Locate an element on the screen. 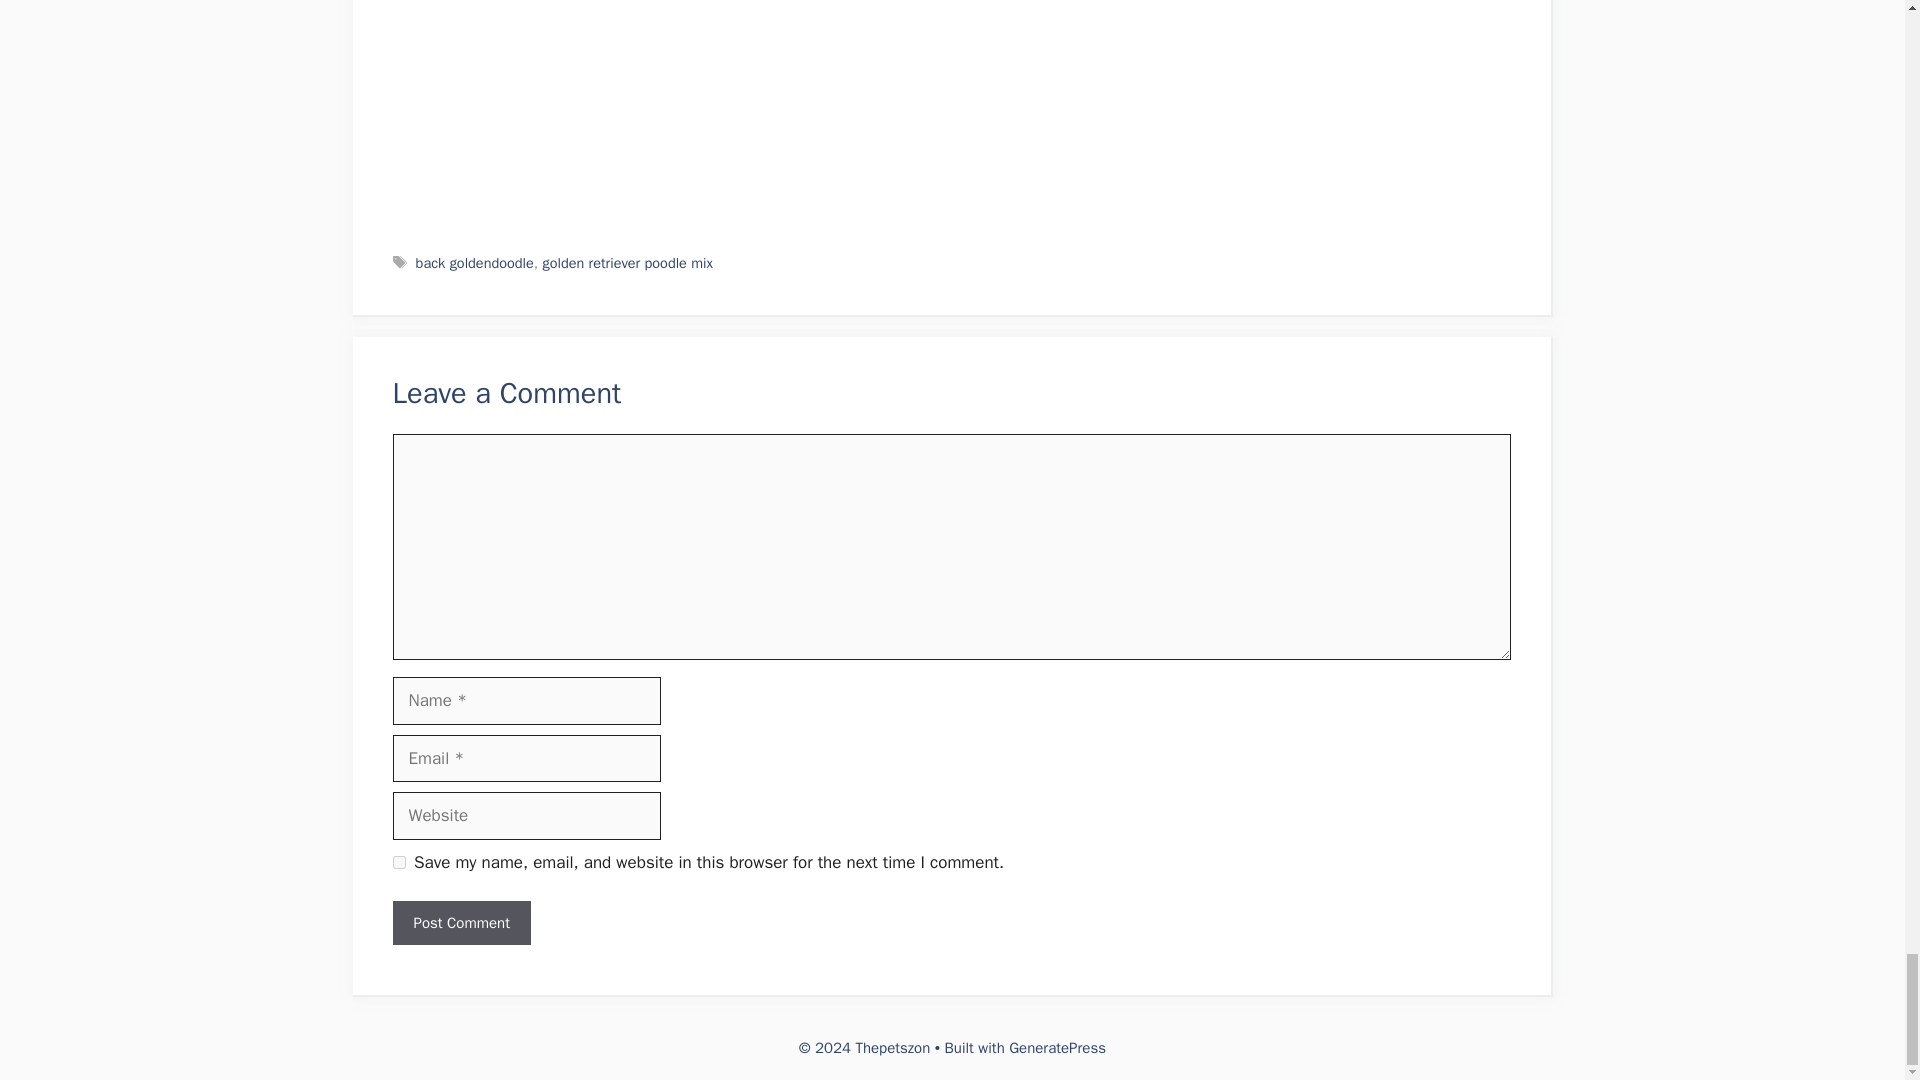  back goldendoodle is located at coordinates (474, 262).